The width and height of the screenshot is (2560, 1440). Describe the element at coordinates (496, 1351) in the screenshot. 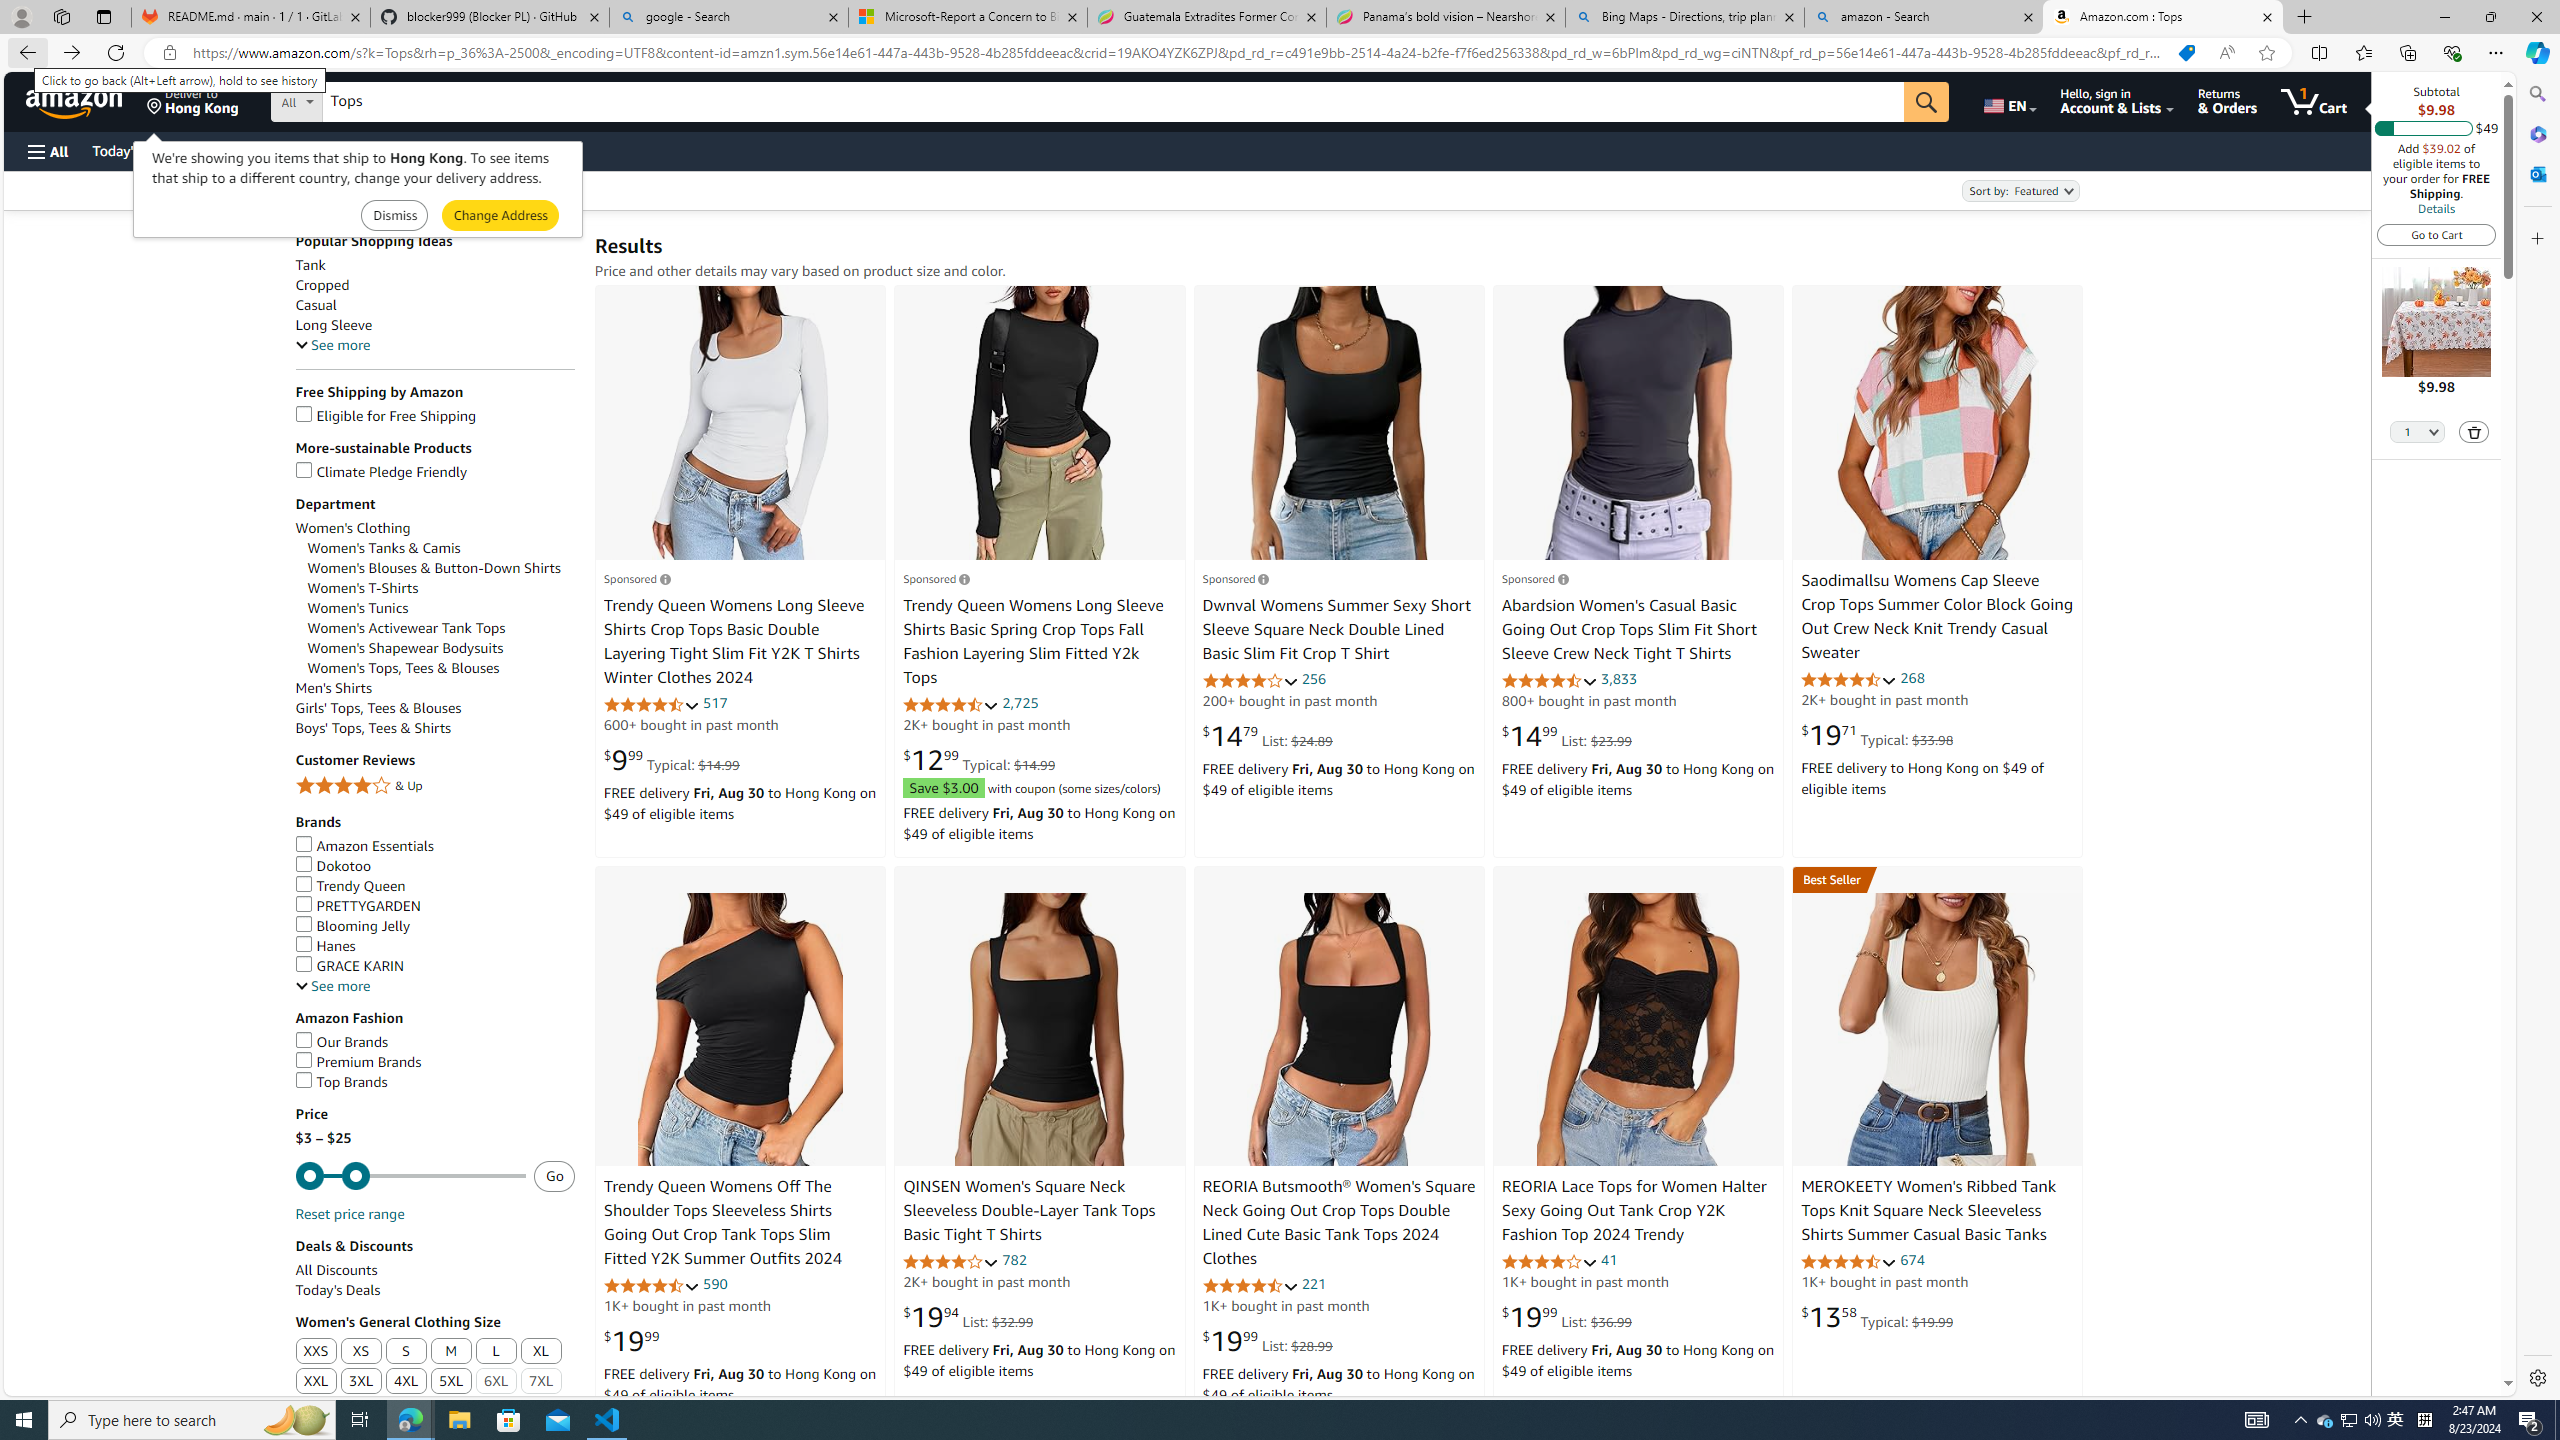

I see `L` at that location.